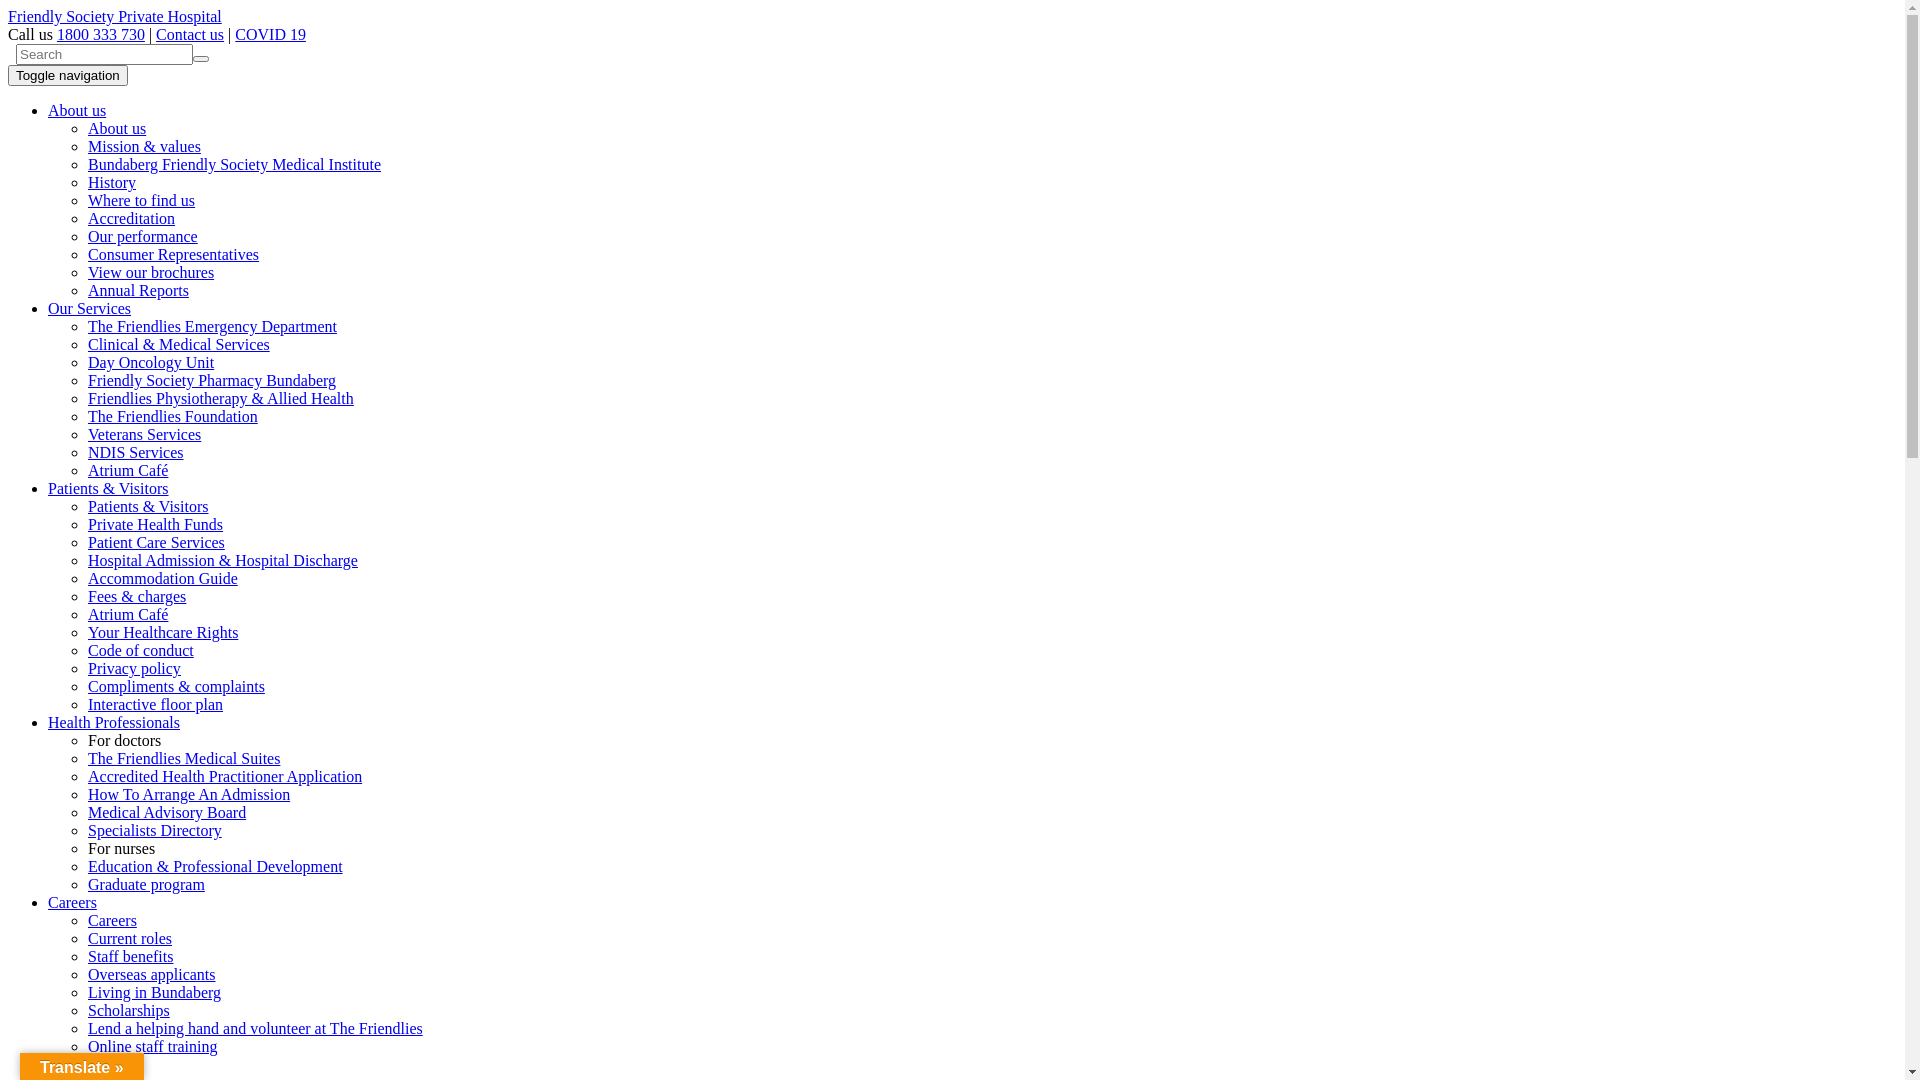 Image resolution: width=1920 pixels, height=1080 pixels. What do you see at coordinates (66, 1064) in the screenshot?
I see `News` at bounding box center [66, 1064].